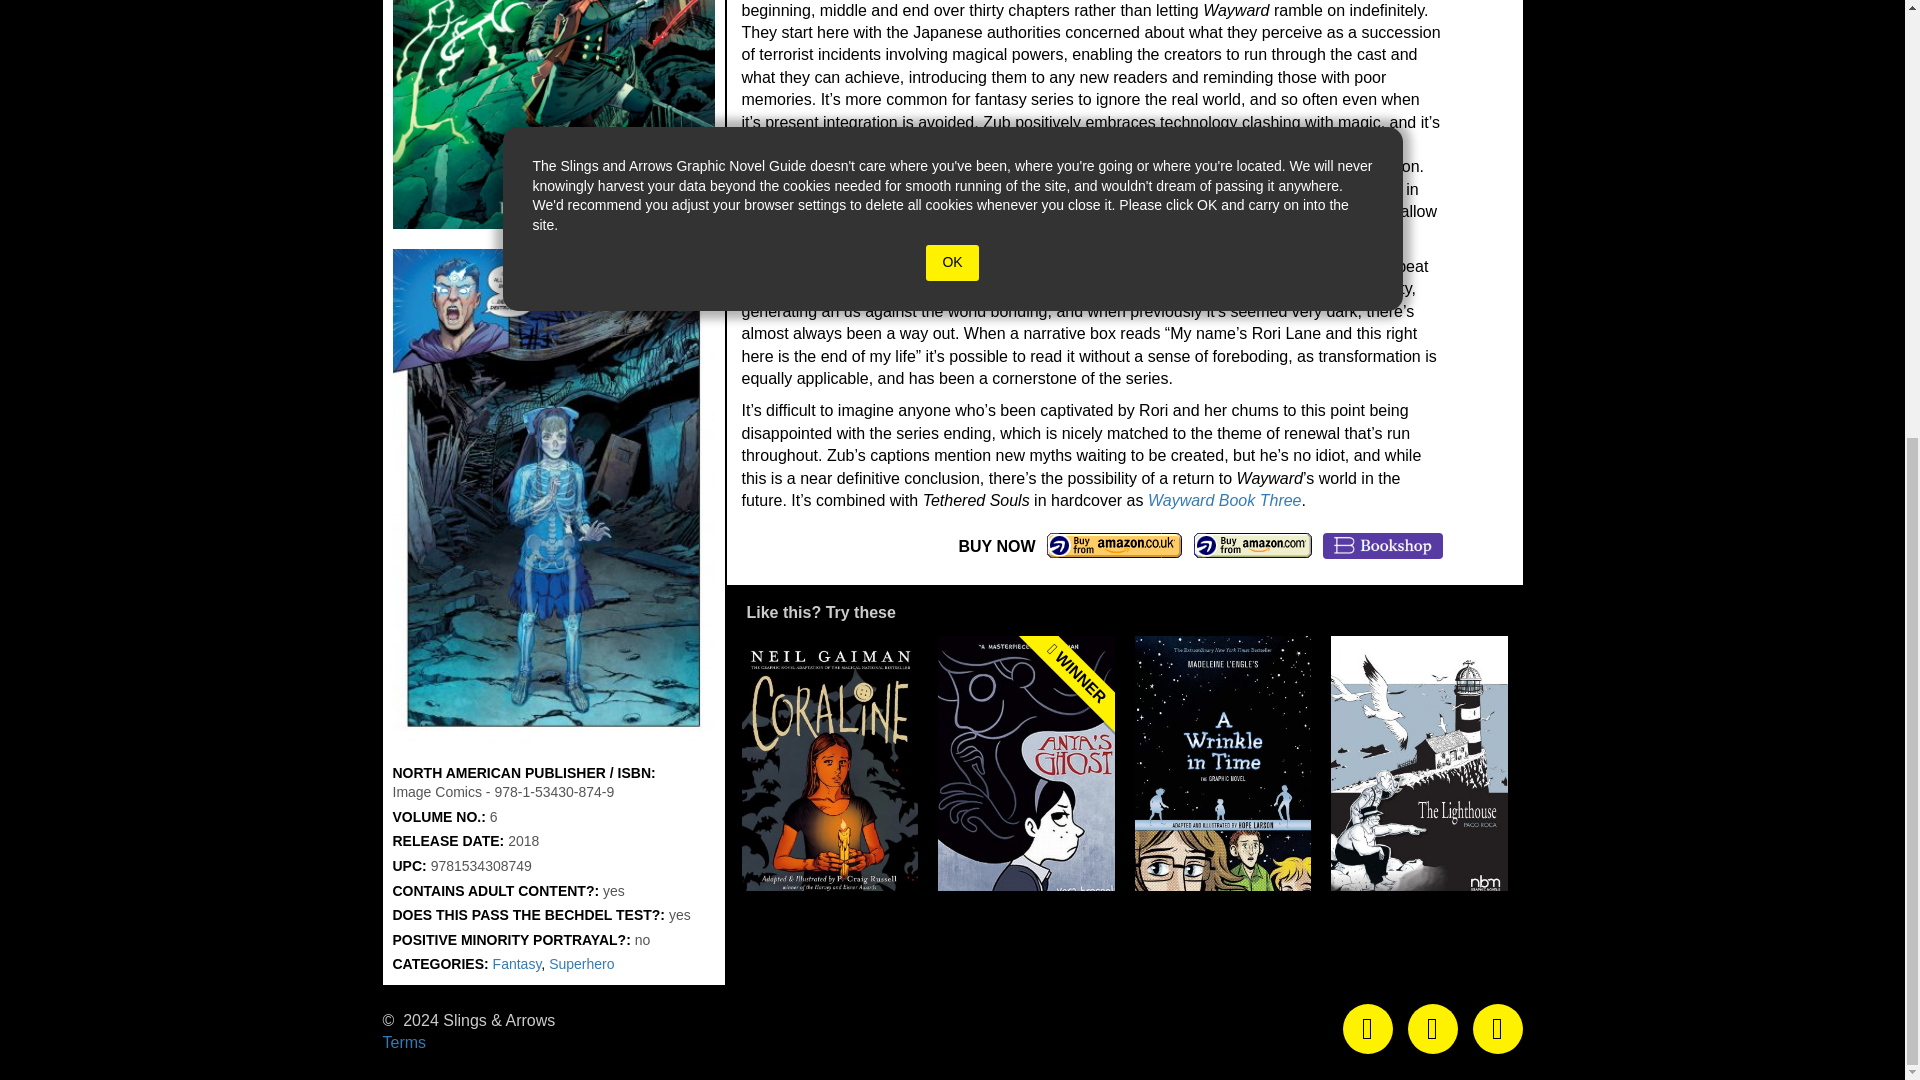  I want to click on OK, so click(951, 262).